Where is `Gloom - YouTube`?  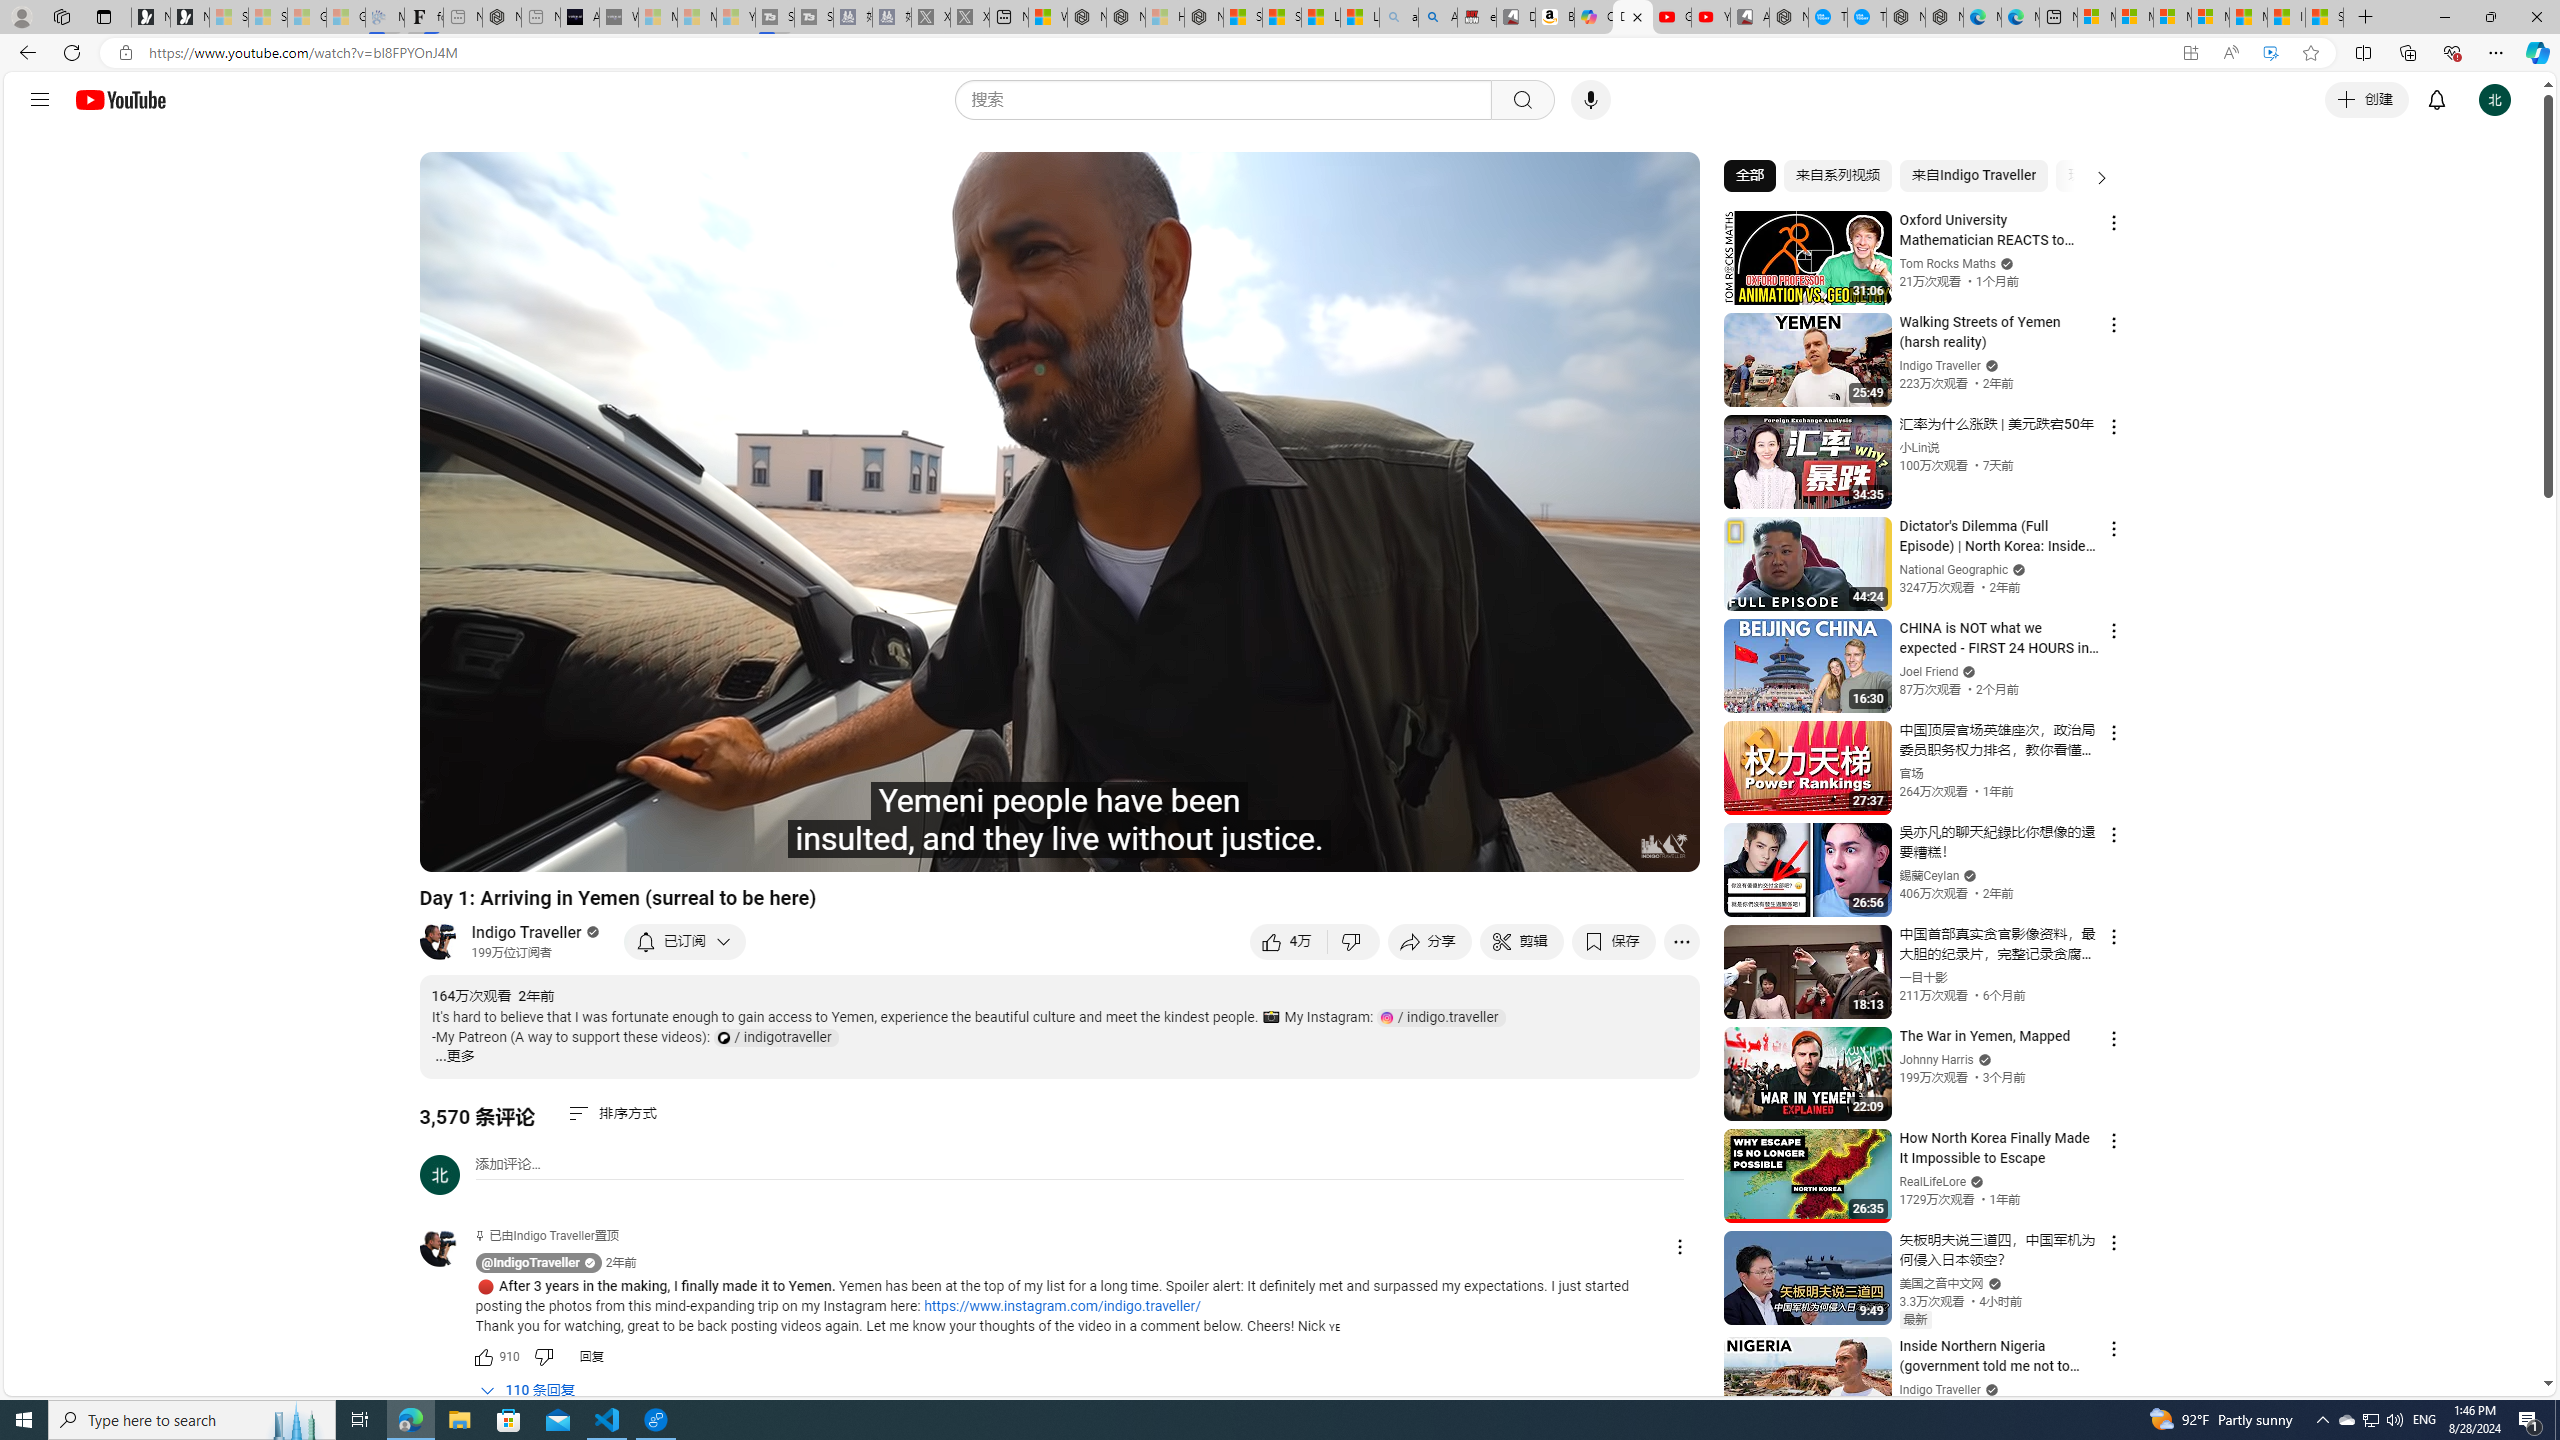 Gloom - YouTube is located at coordinates (1671, 17).